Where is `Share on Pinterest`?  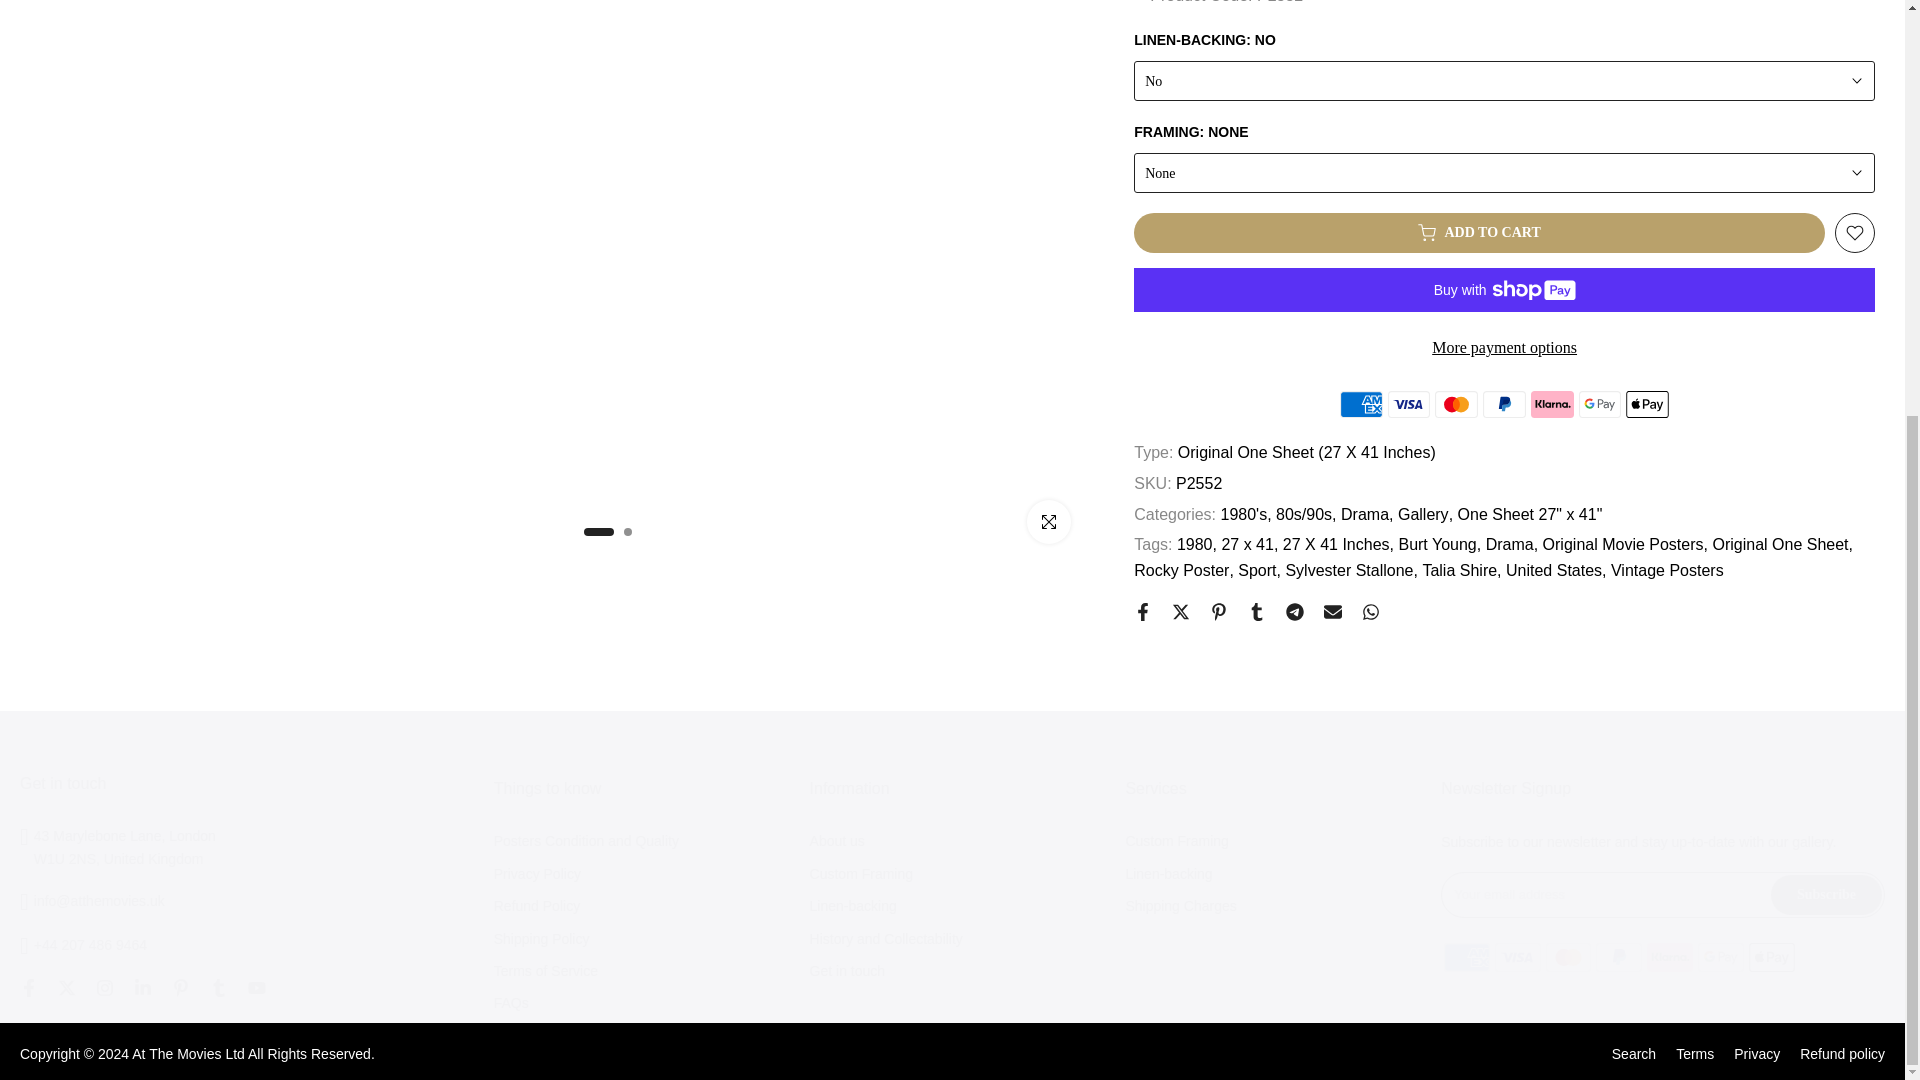 Share on Pinterest is located at coordinates (1218, 612).